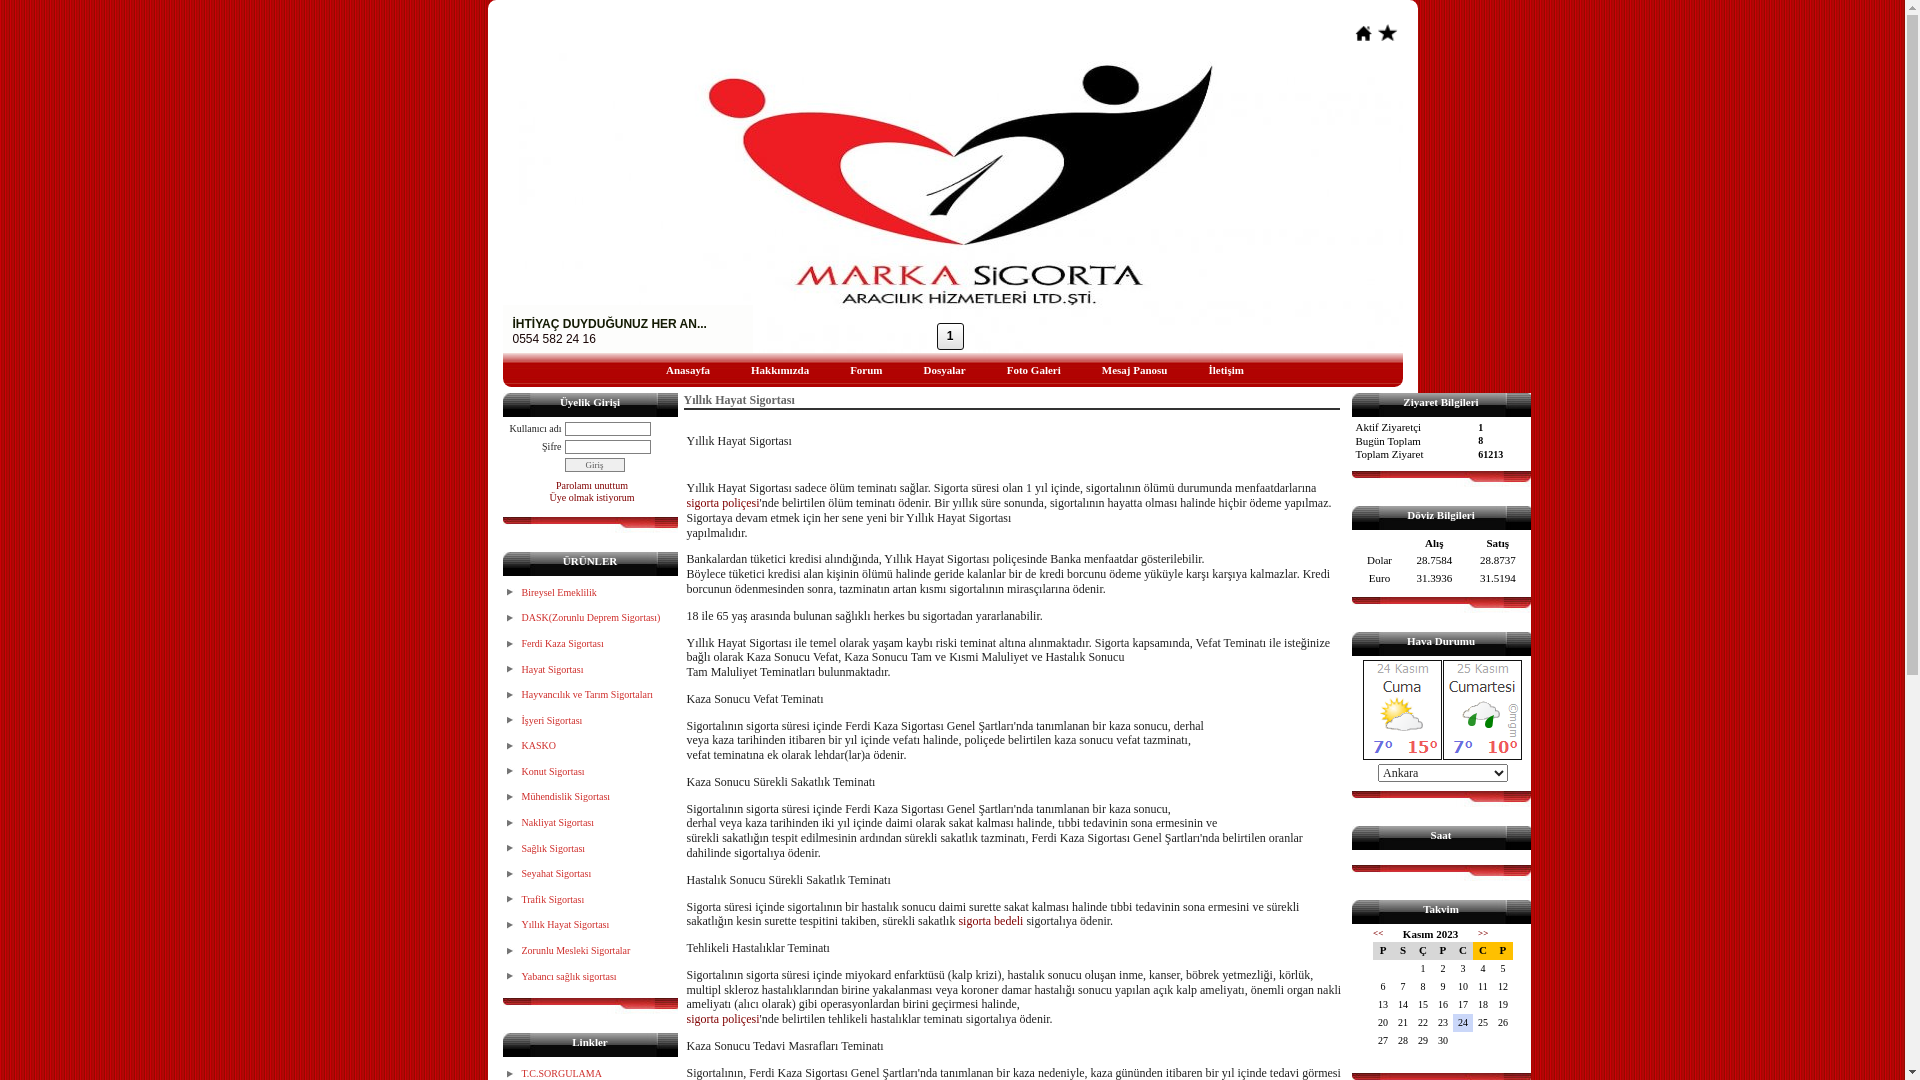 The width and height of the screenshot is (1920, 1080). Describe the element at coordinates (1503, 1005) in the screenshot. I see `19` at that location.